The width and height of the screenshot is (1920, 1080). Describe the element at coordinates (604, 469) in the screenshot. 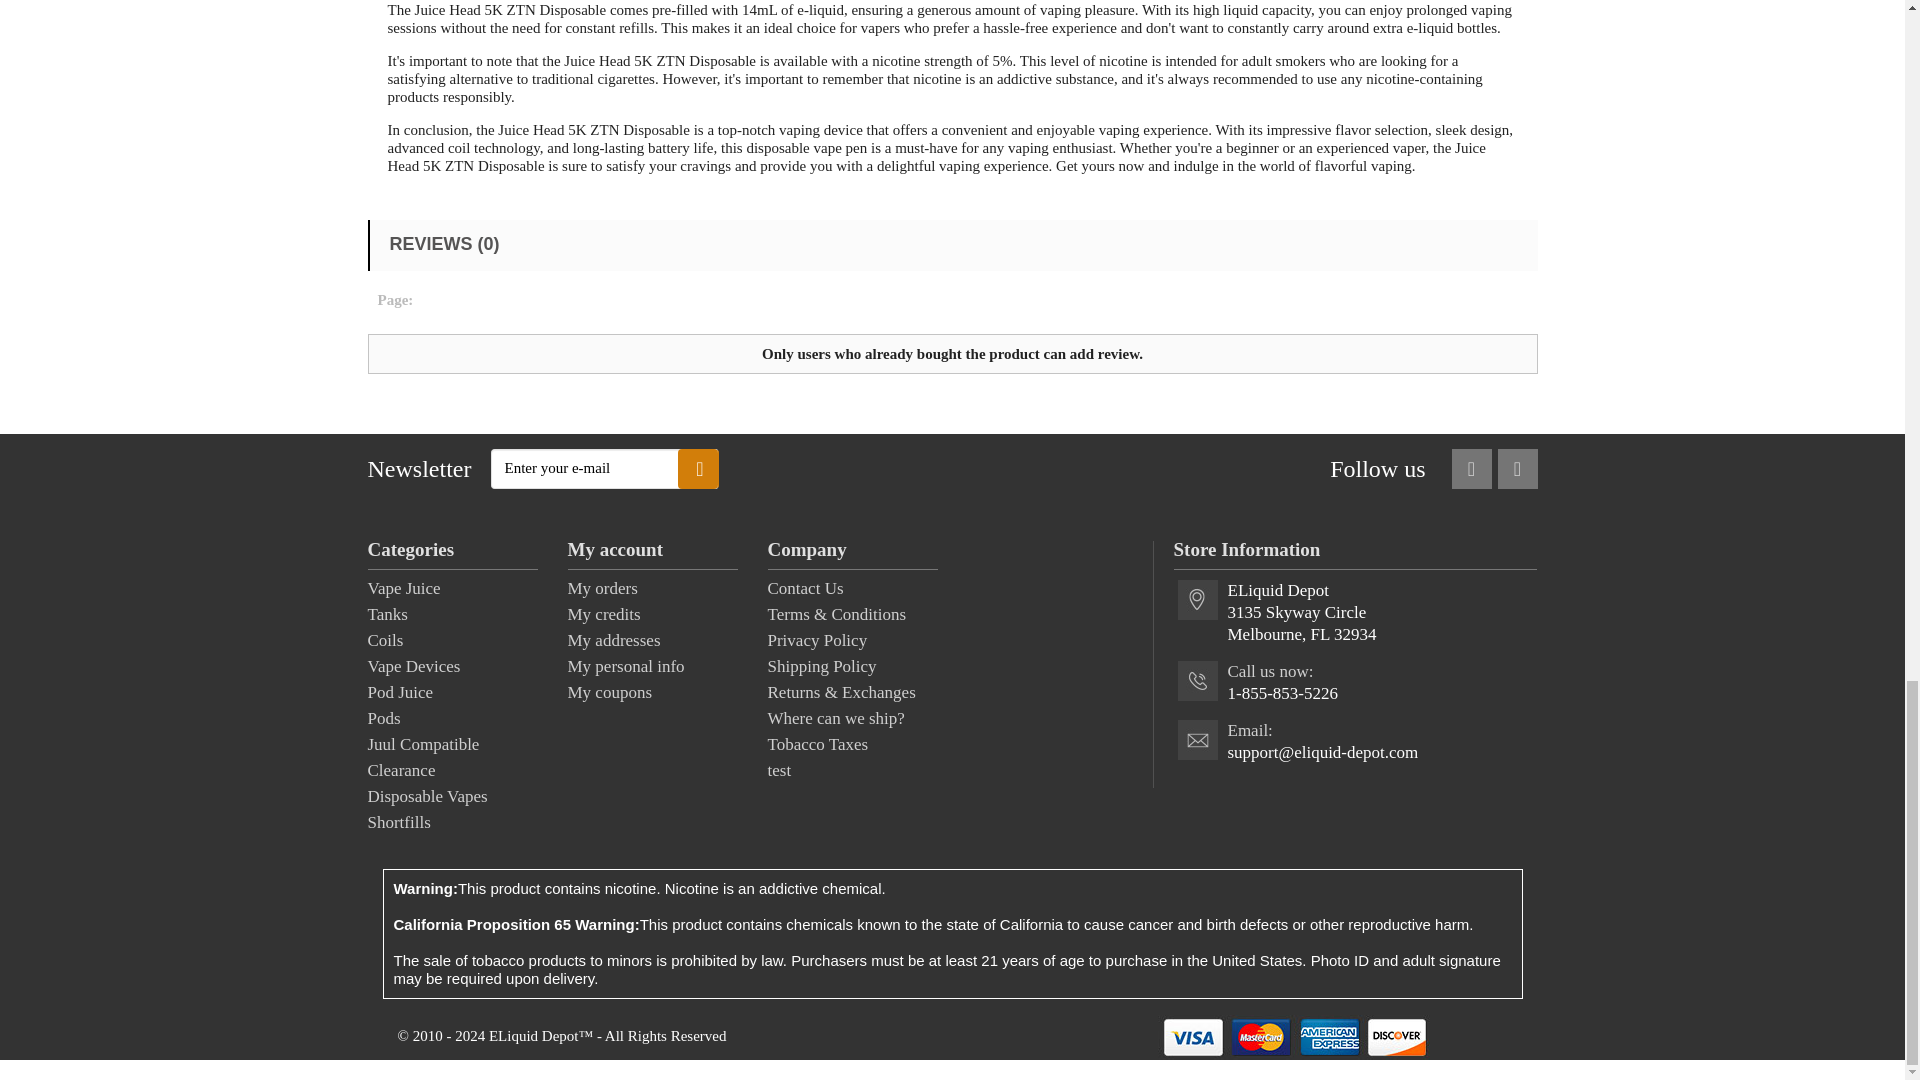

I see `Enter your e-mail` at that location.